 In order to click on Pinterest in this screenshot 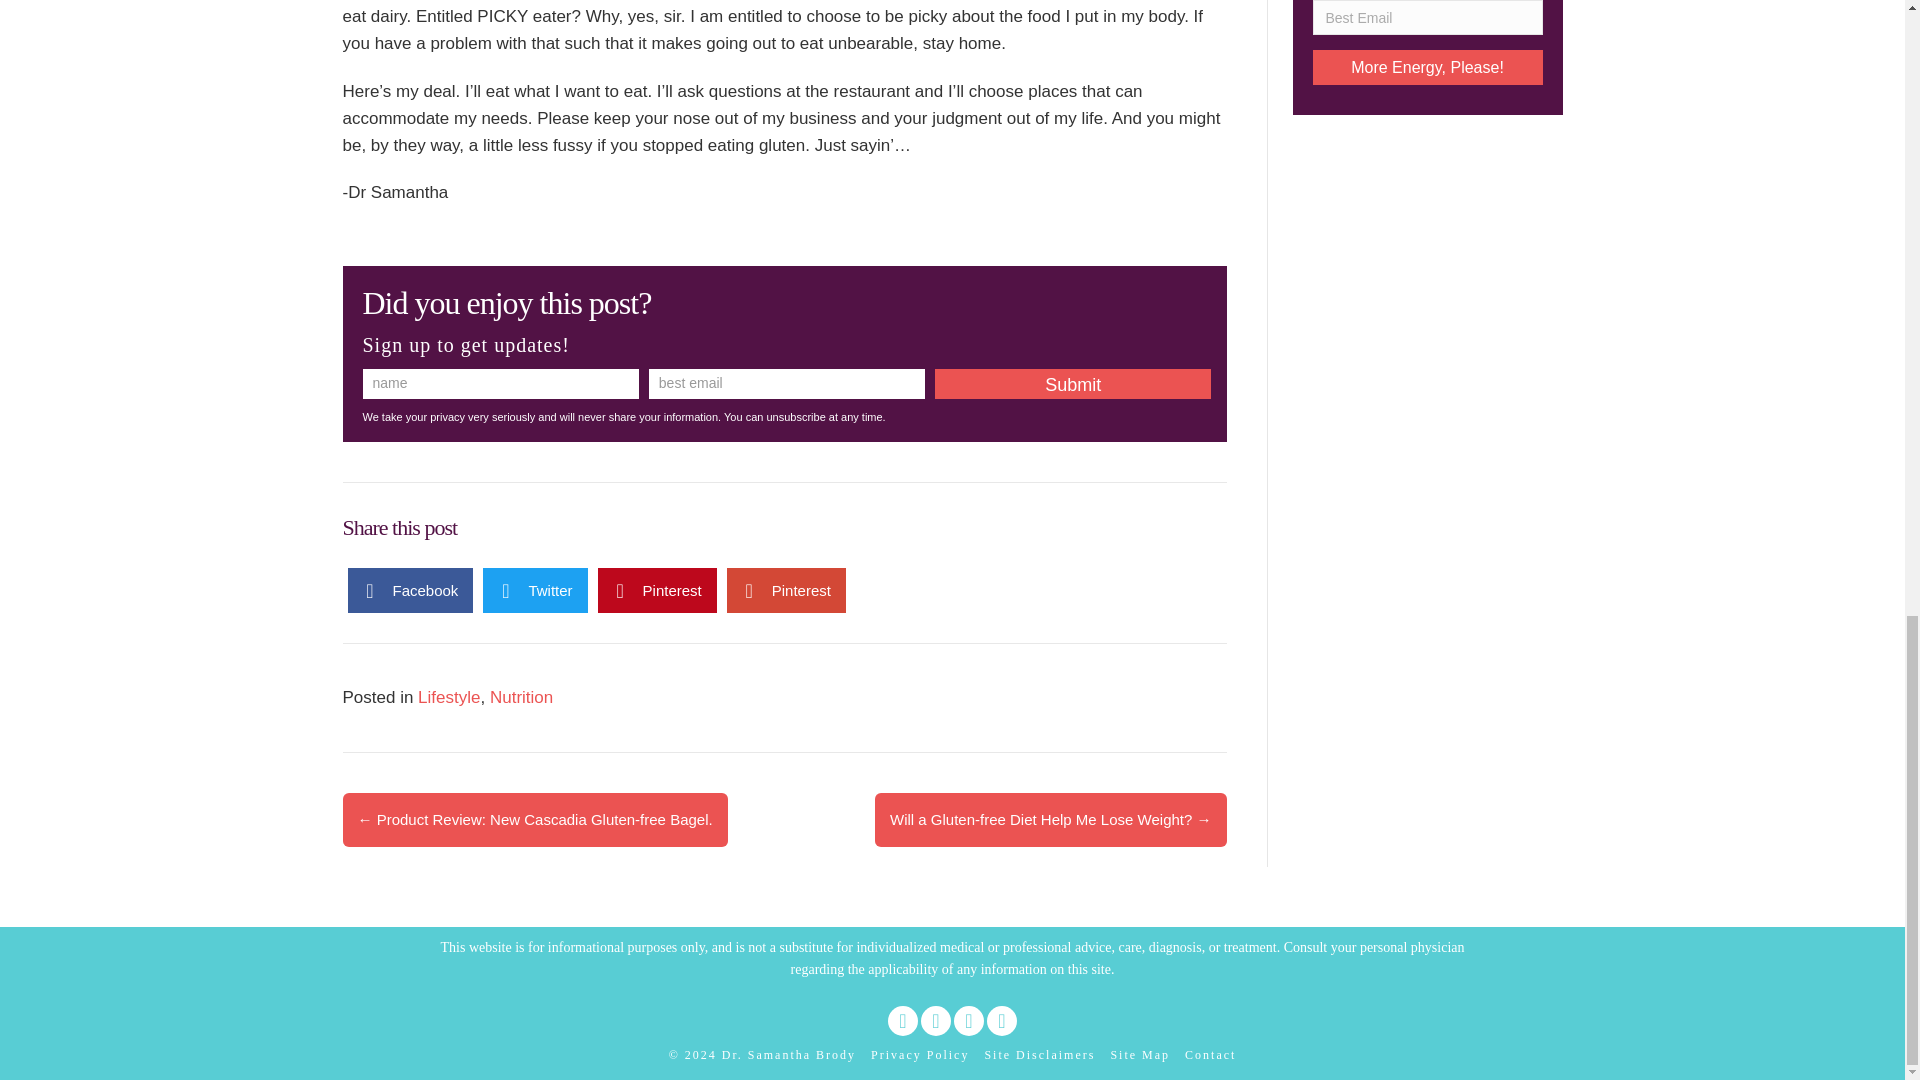, I will do `click(786, 590)`.